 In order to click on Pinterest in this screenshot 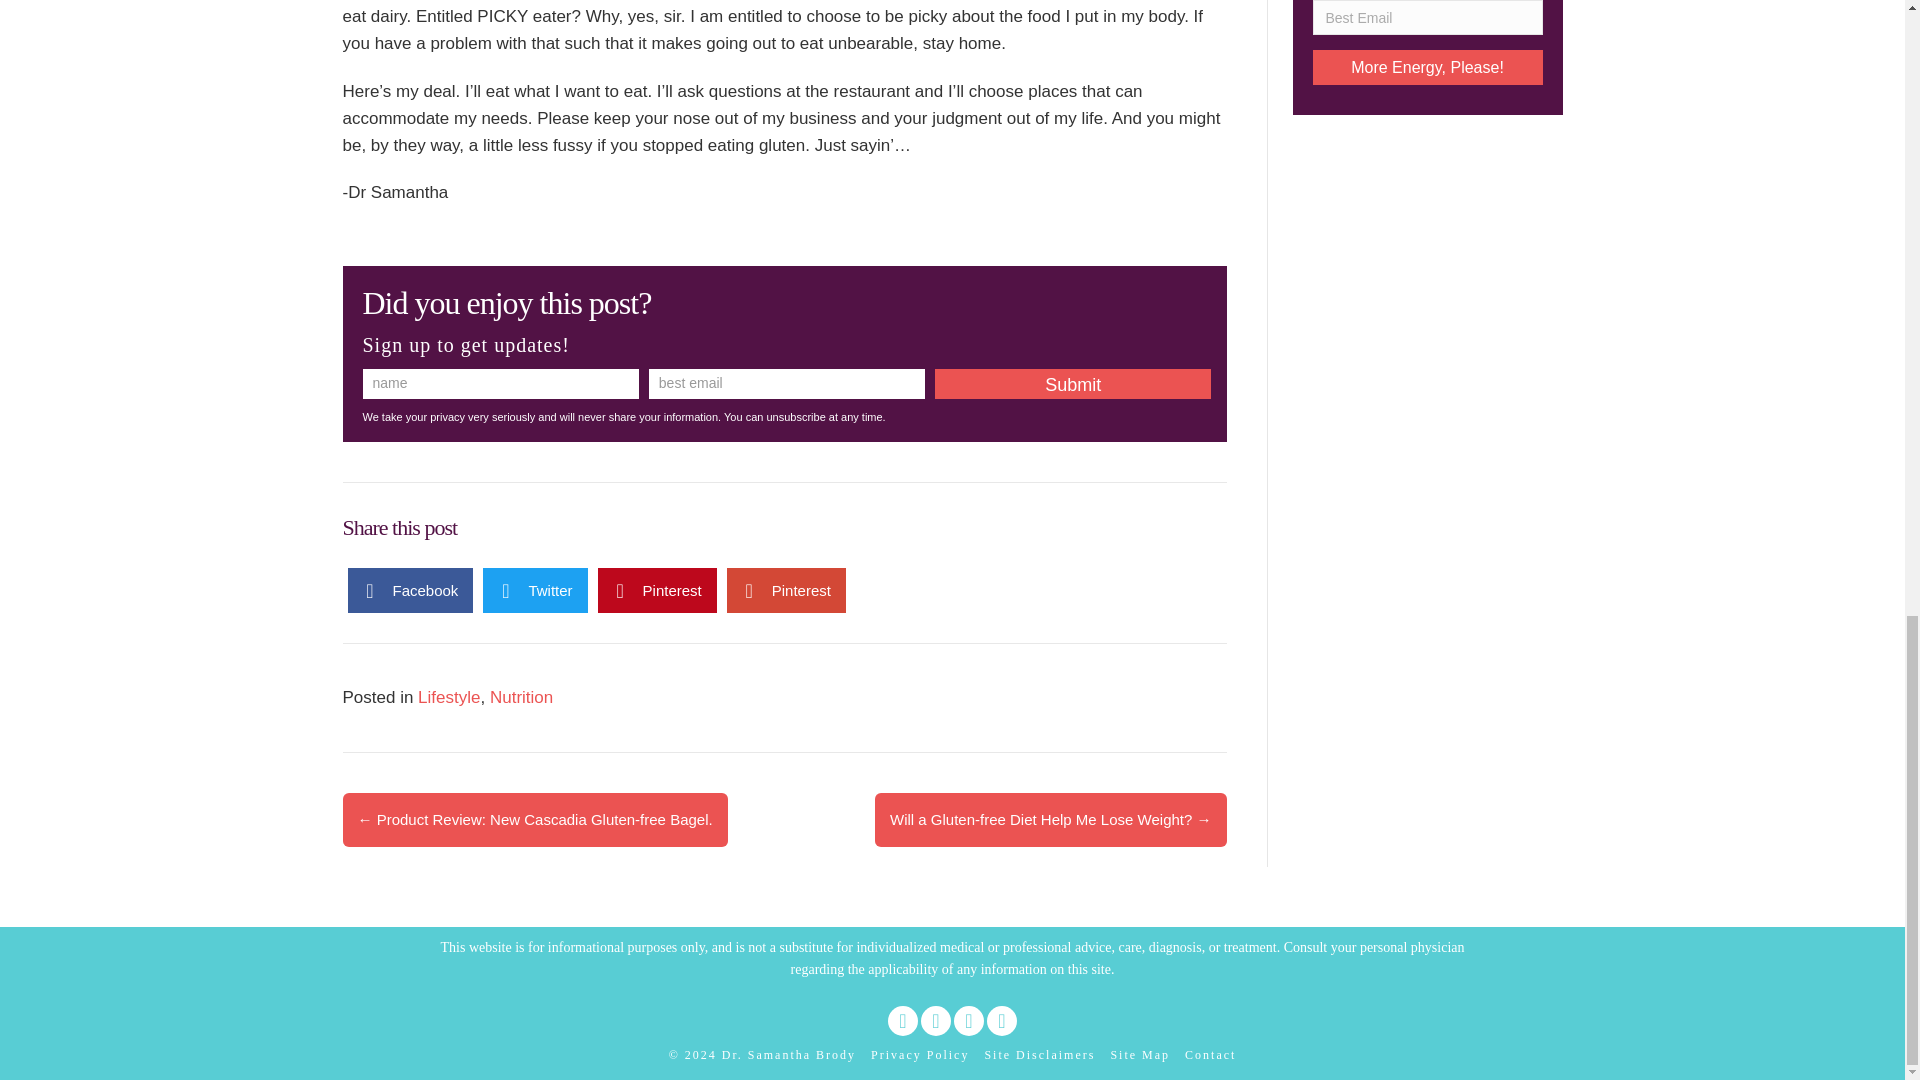, I will do `click(786, 590)`.